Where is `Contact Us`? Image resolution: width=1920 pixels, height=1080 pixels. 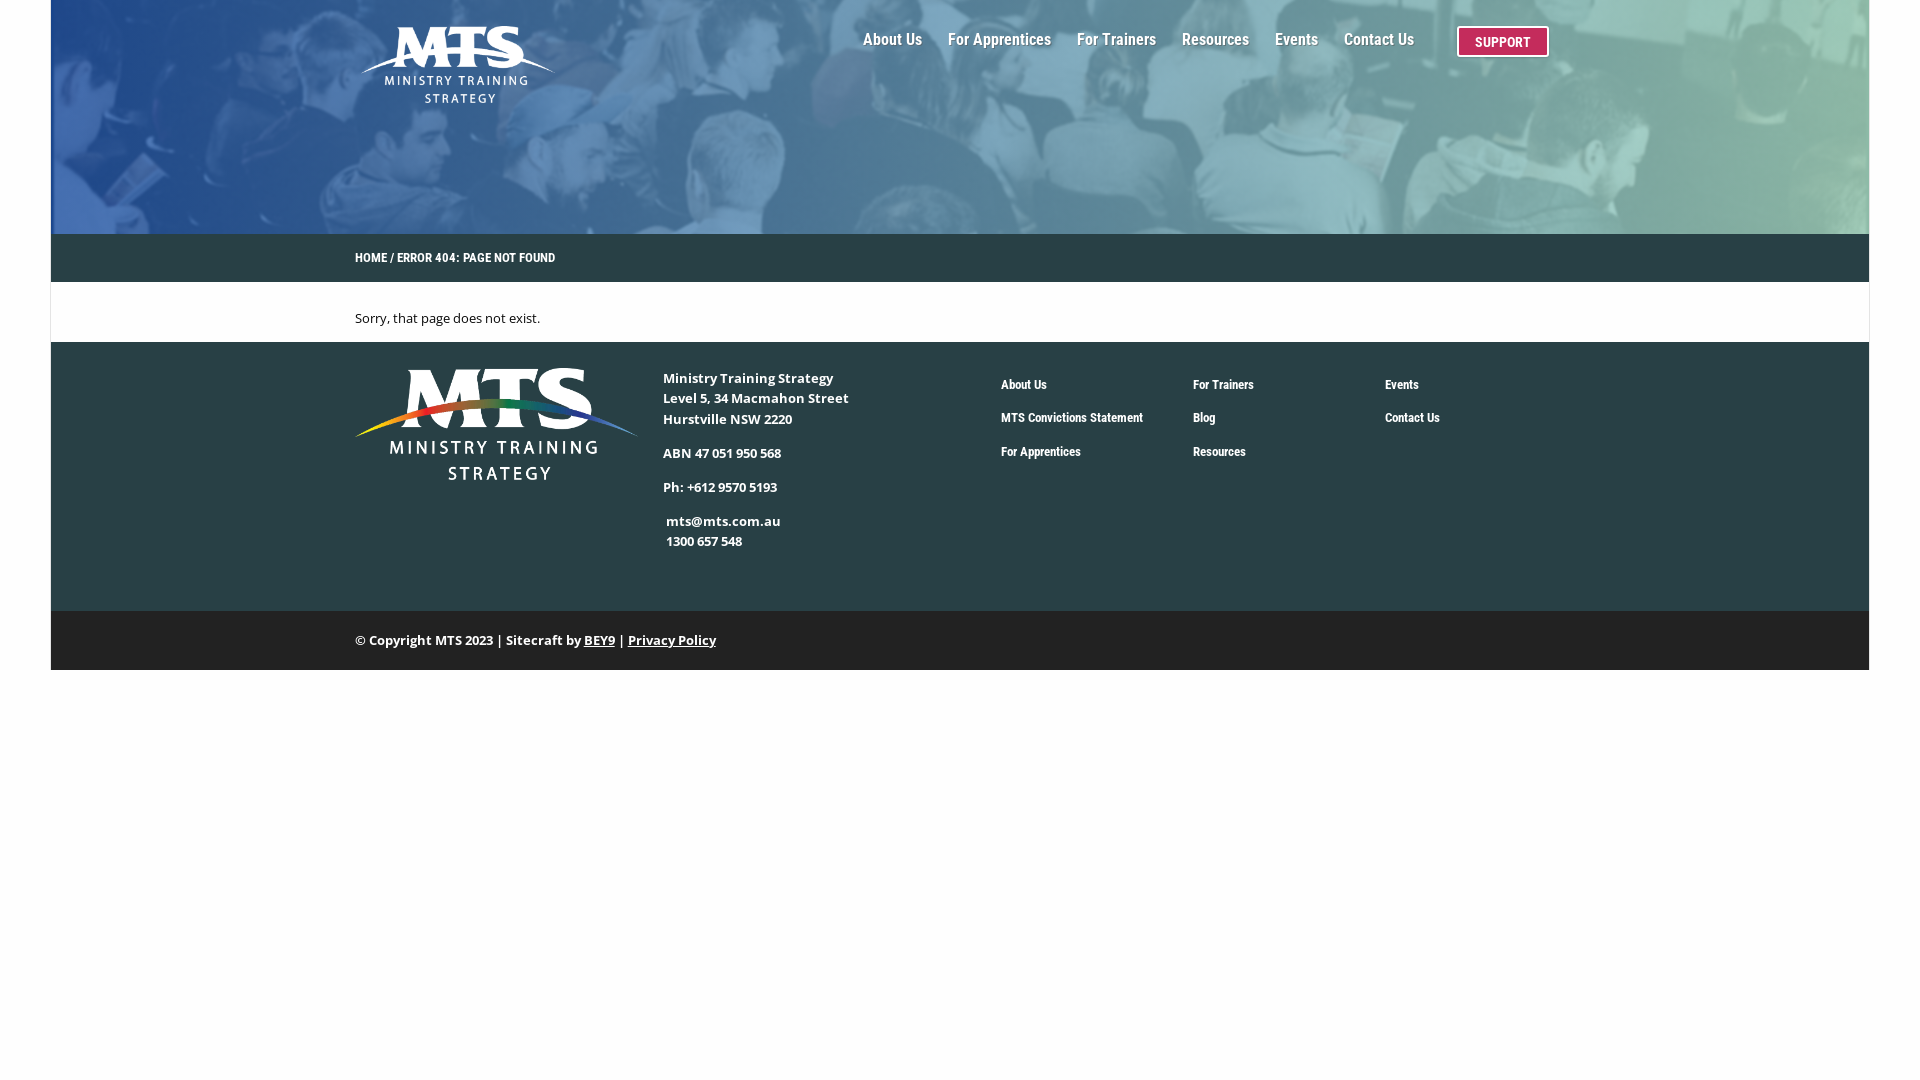
Contact Us is located at coordinates (1379, 48).